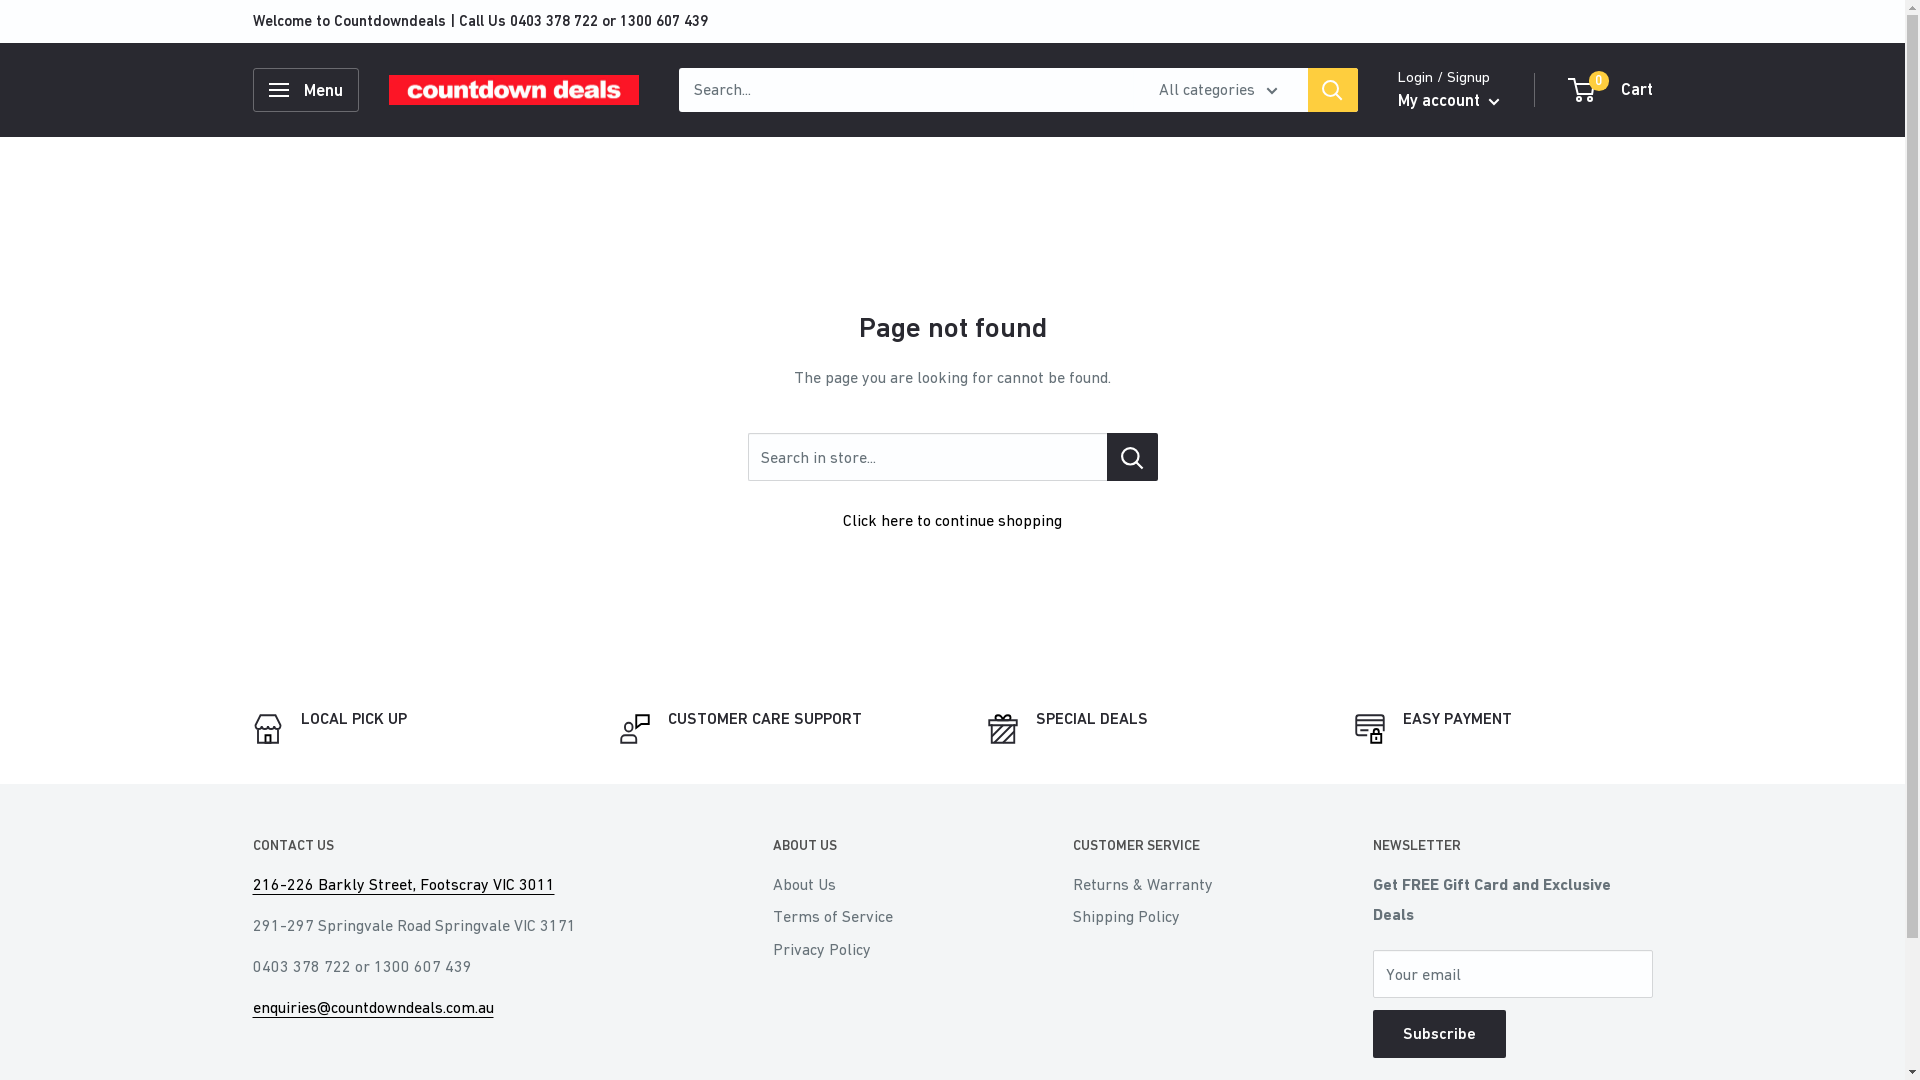 The image size is (1920, 1080). What do you see at coordinates (1187, 884) in the screenshot?
I see `Returns & Warranty` at bounding box center [1187, 884].